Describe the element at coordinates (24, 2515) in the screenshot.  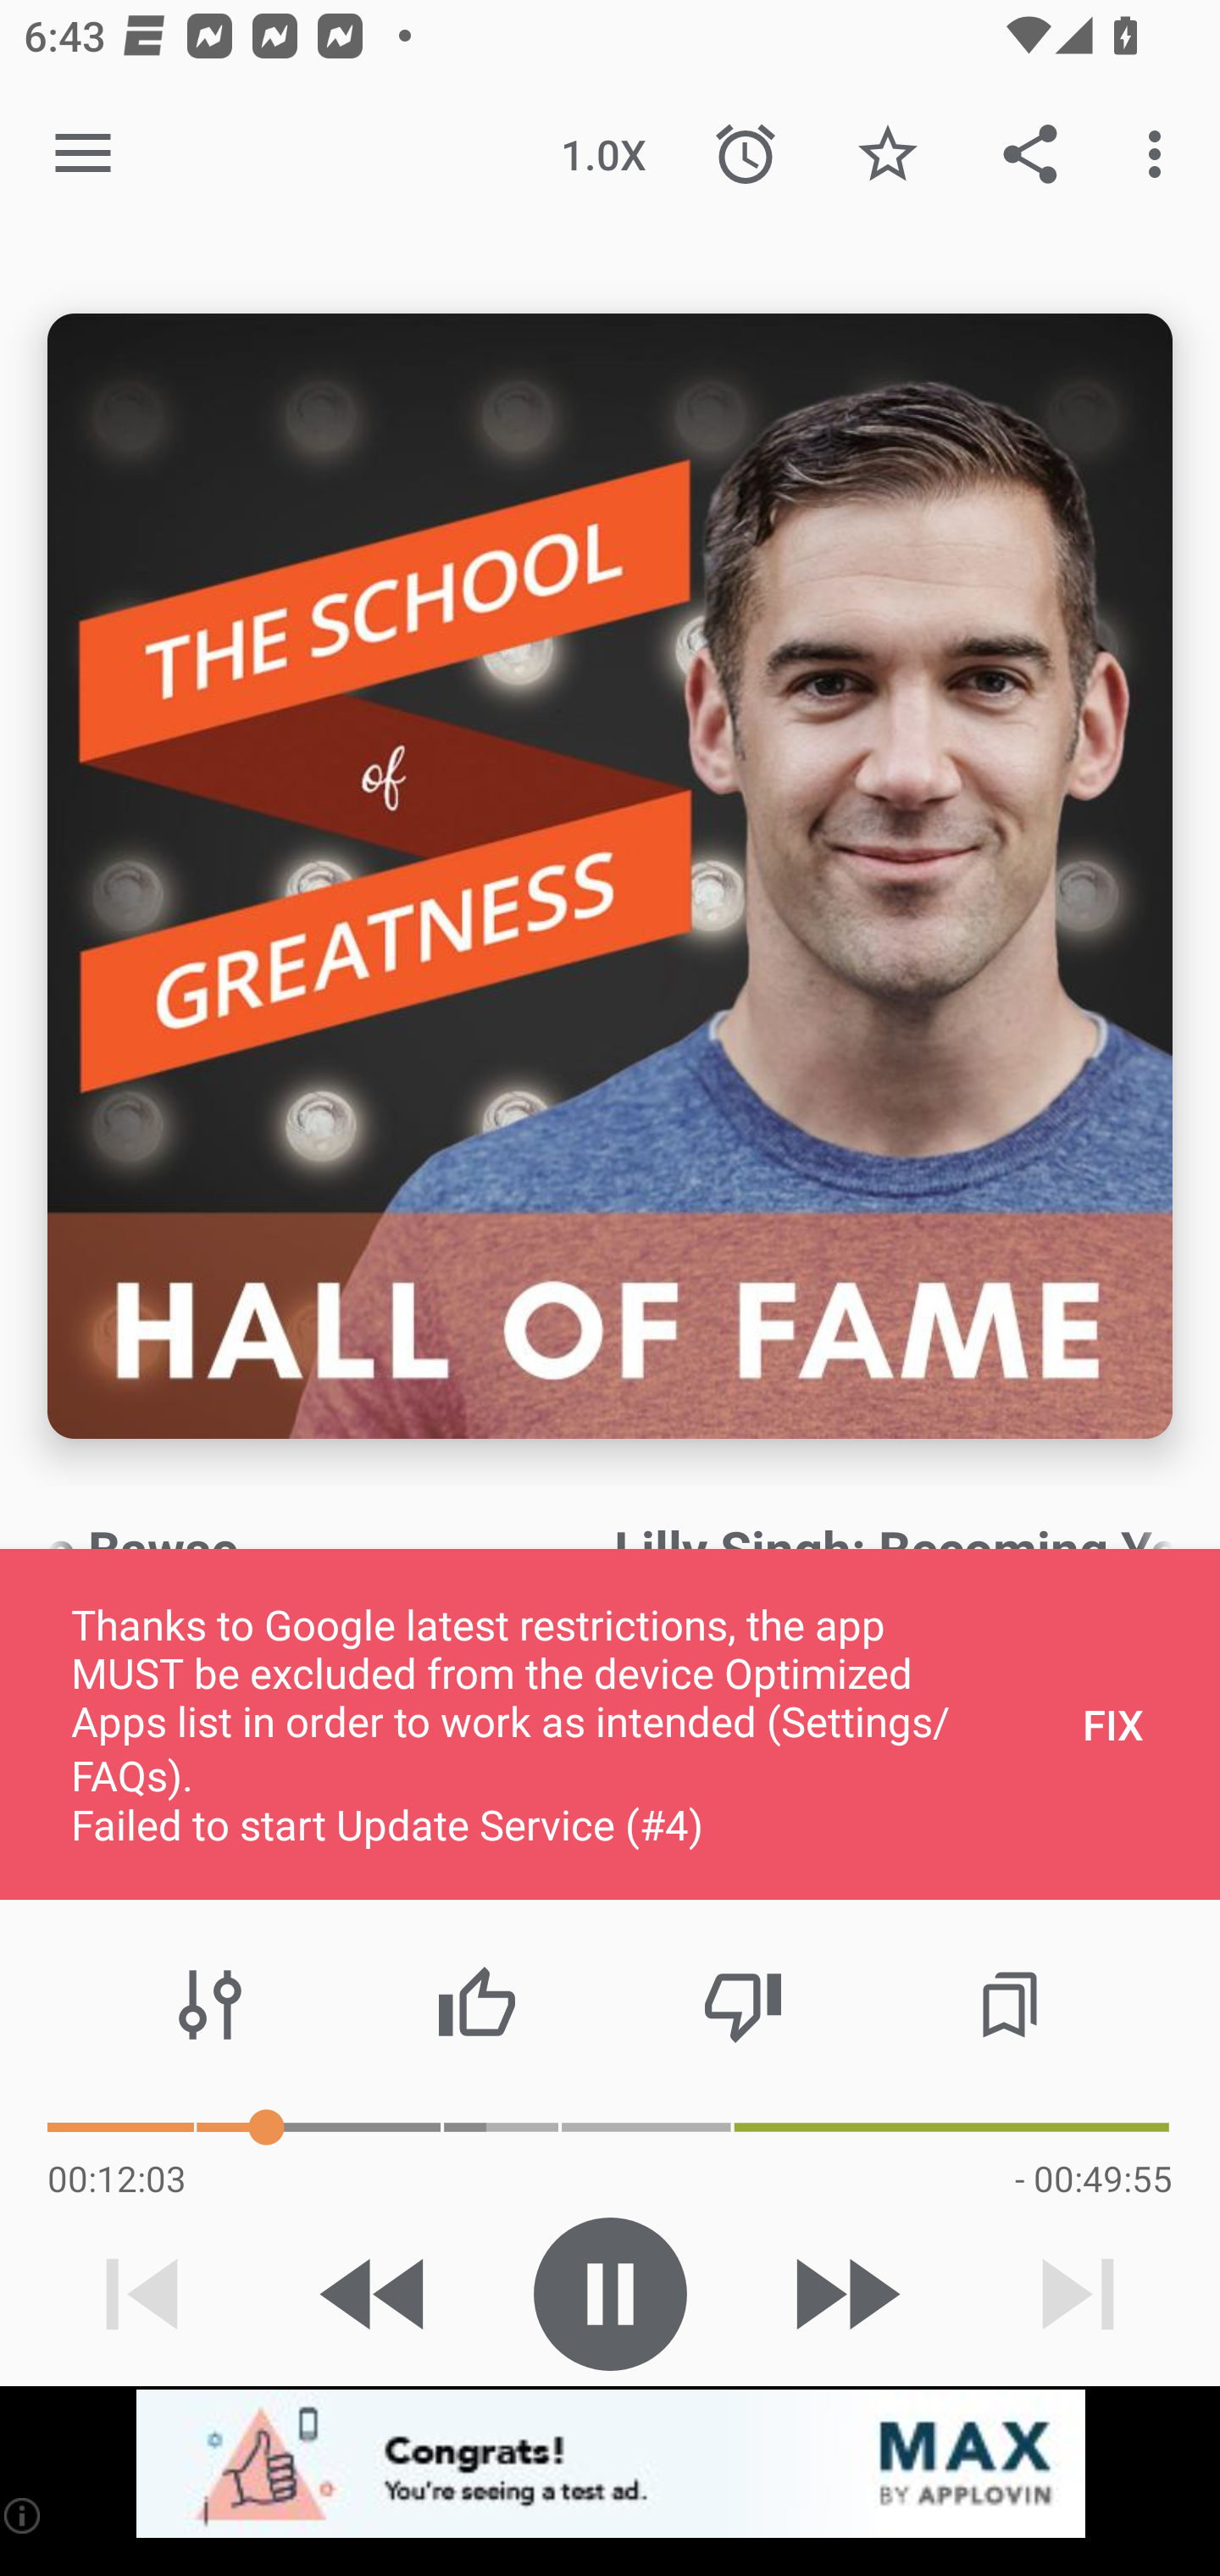
I see `(i)` at that location.